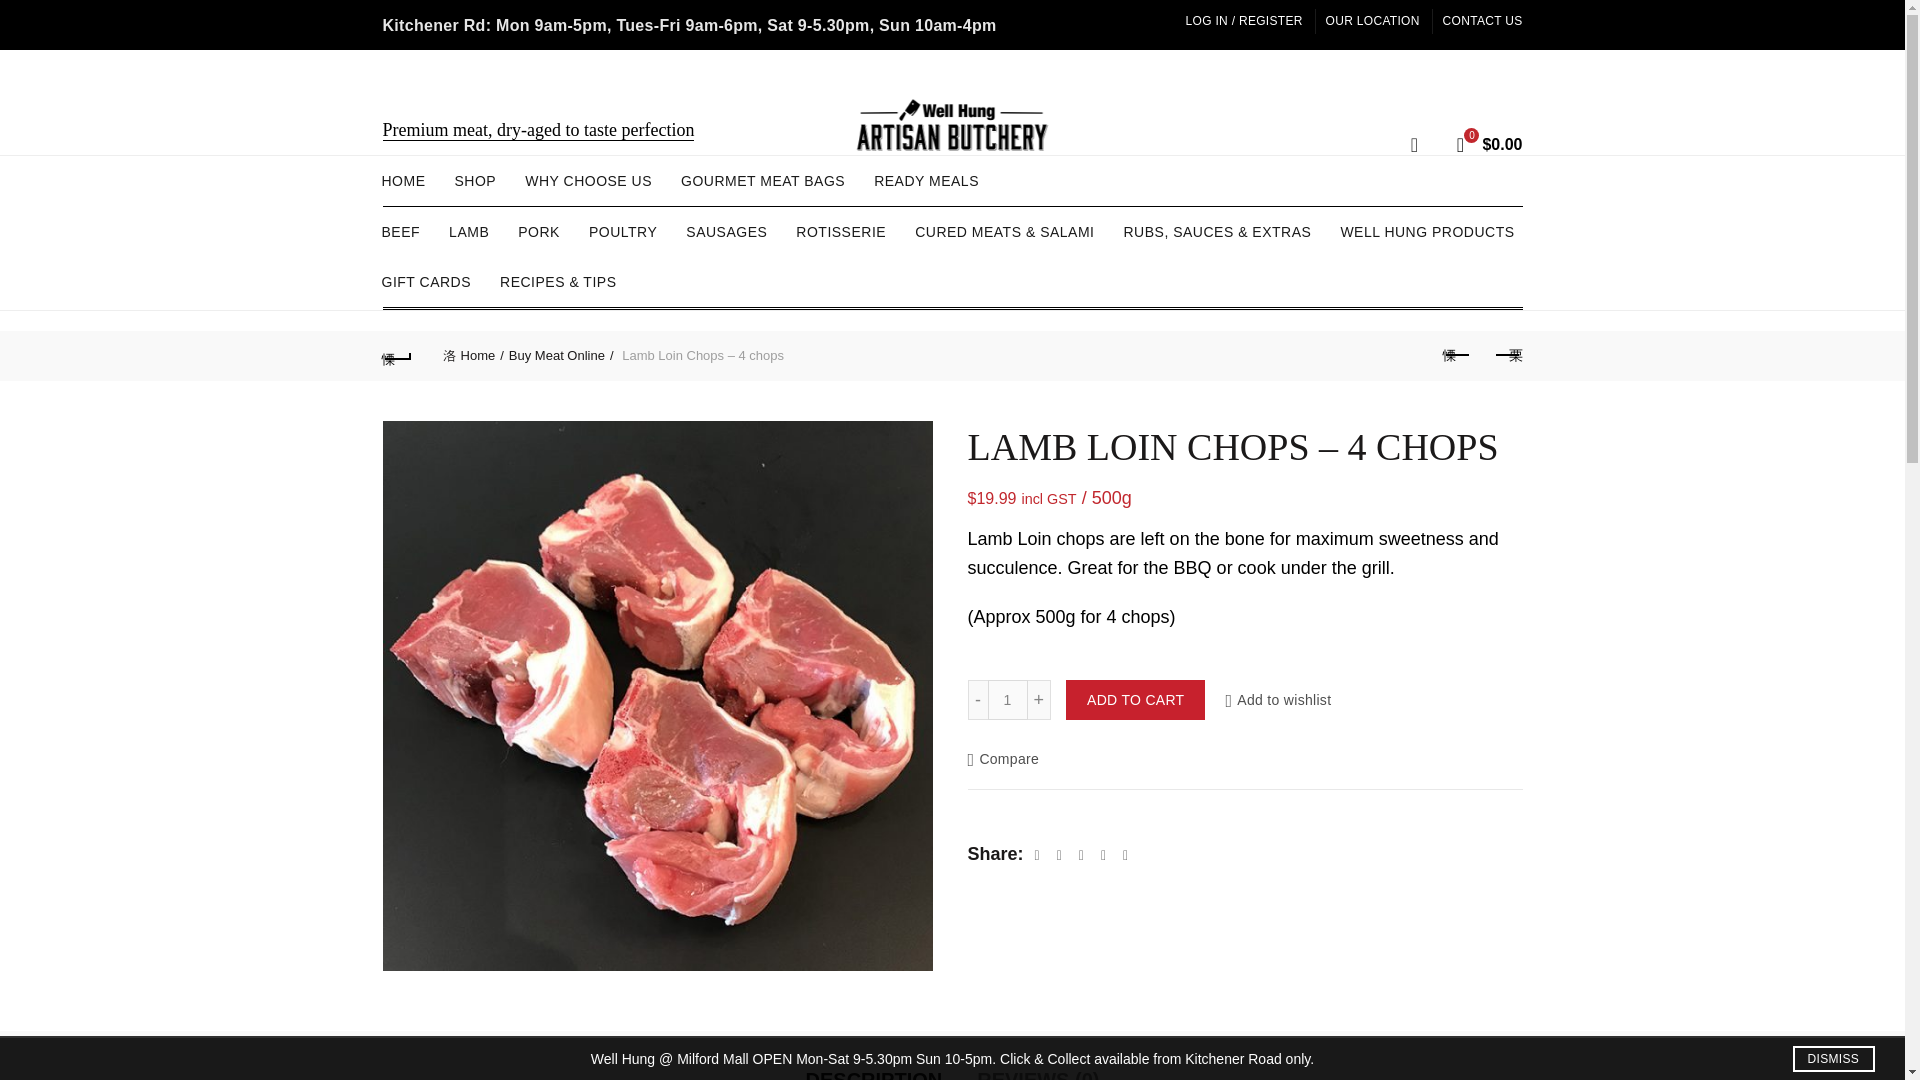 Image resolution: width=1920 pixels, height=1080 pixels. I want to click on GOURMET MEAT BAGS, so click(763, 180).